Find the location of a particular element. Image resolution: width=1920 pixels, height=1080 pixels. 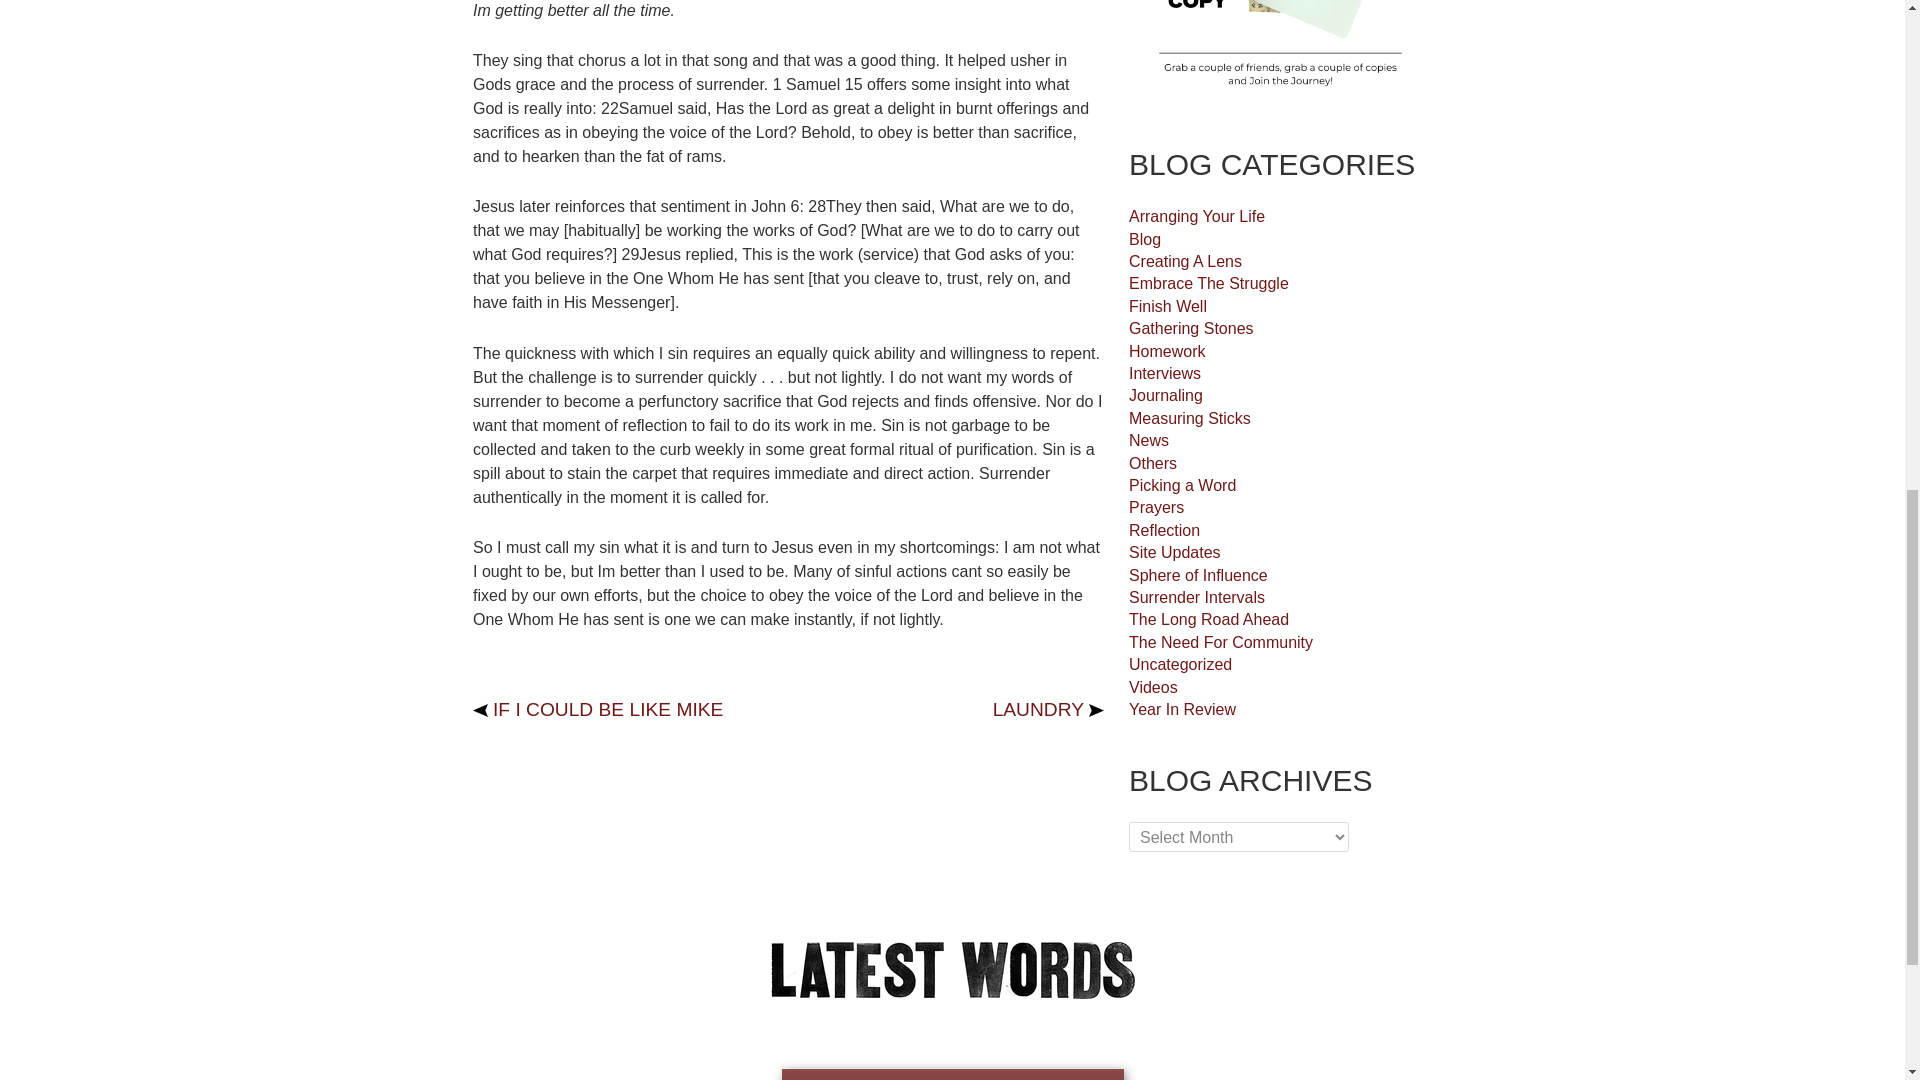

Embrace The Struggle is located at coordinates (1208, 283).